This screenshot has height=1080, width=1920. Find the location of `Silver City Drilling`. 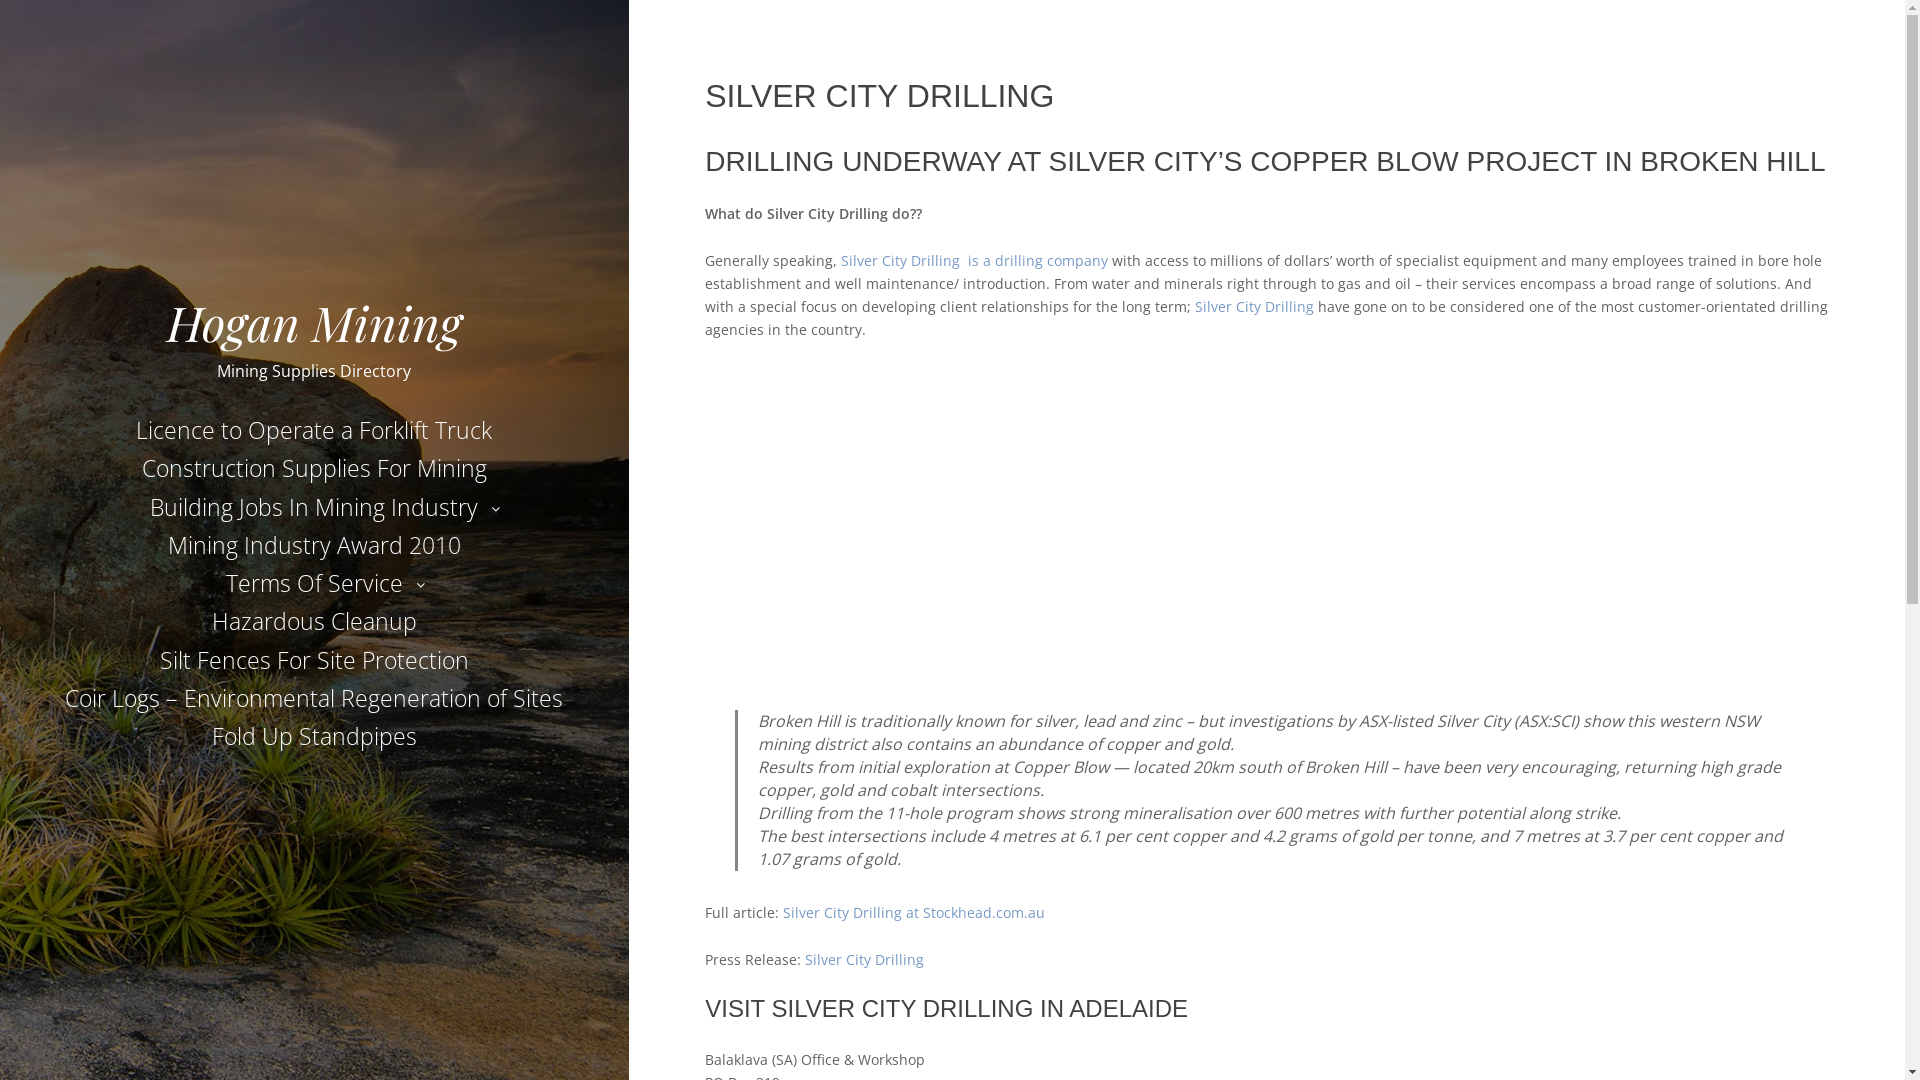

Silver City Drilling is located at coordinates (864, 960).